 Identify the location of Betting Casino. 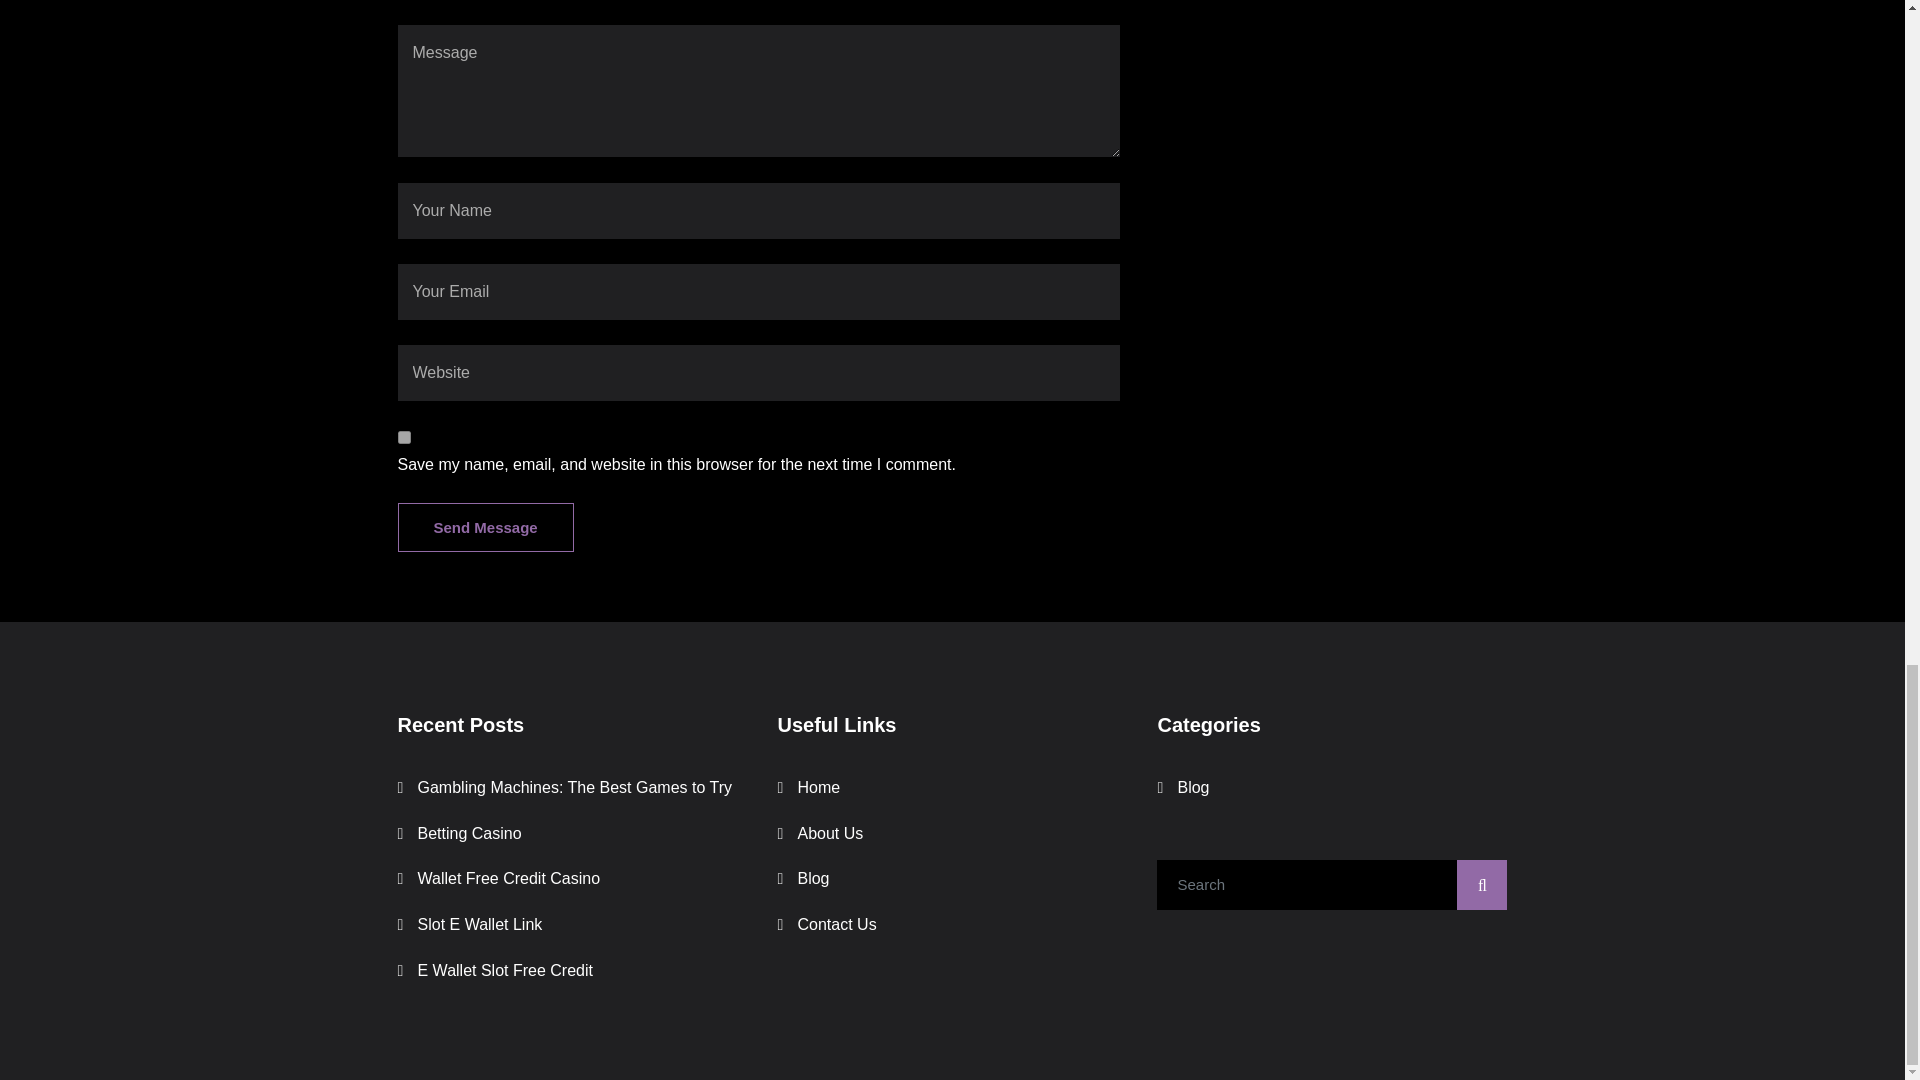
(470, 834).